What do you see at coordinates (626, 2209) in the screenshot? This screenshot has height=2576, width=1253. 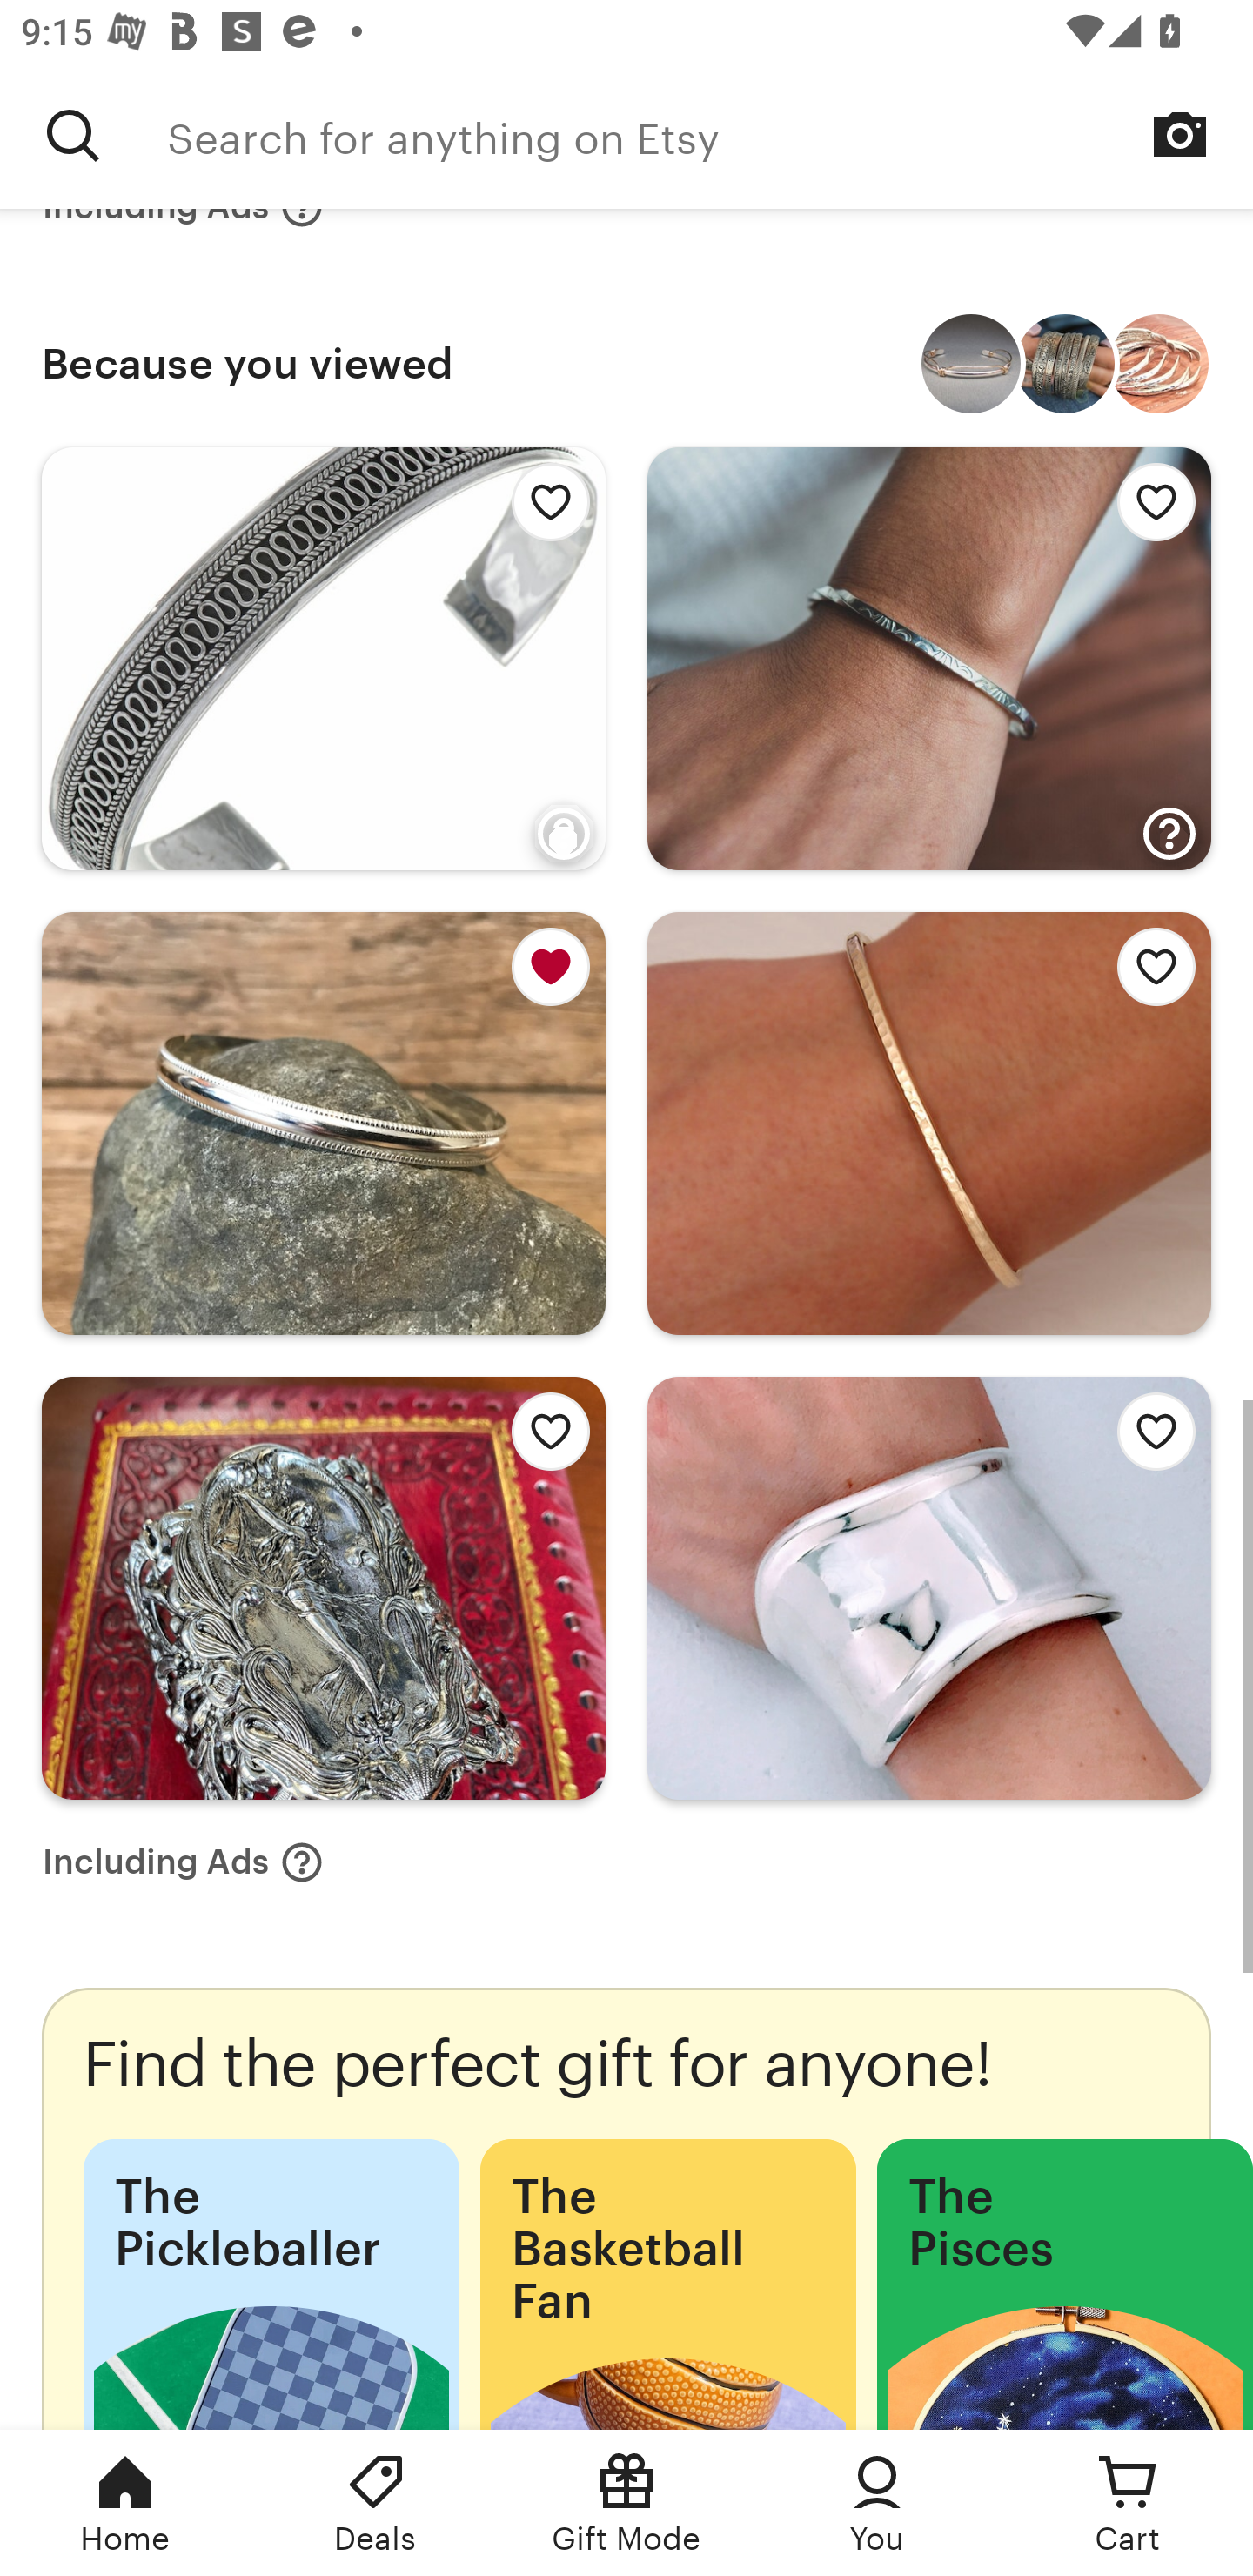 I see `Find the perfect gift for anyone!` at bounding box center [626, 2209].